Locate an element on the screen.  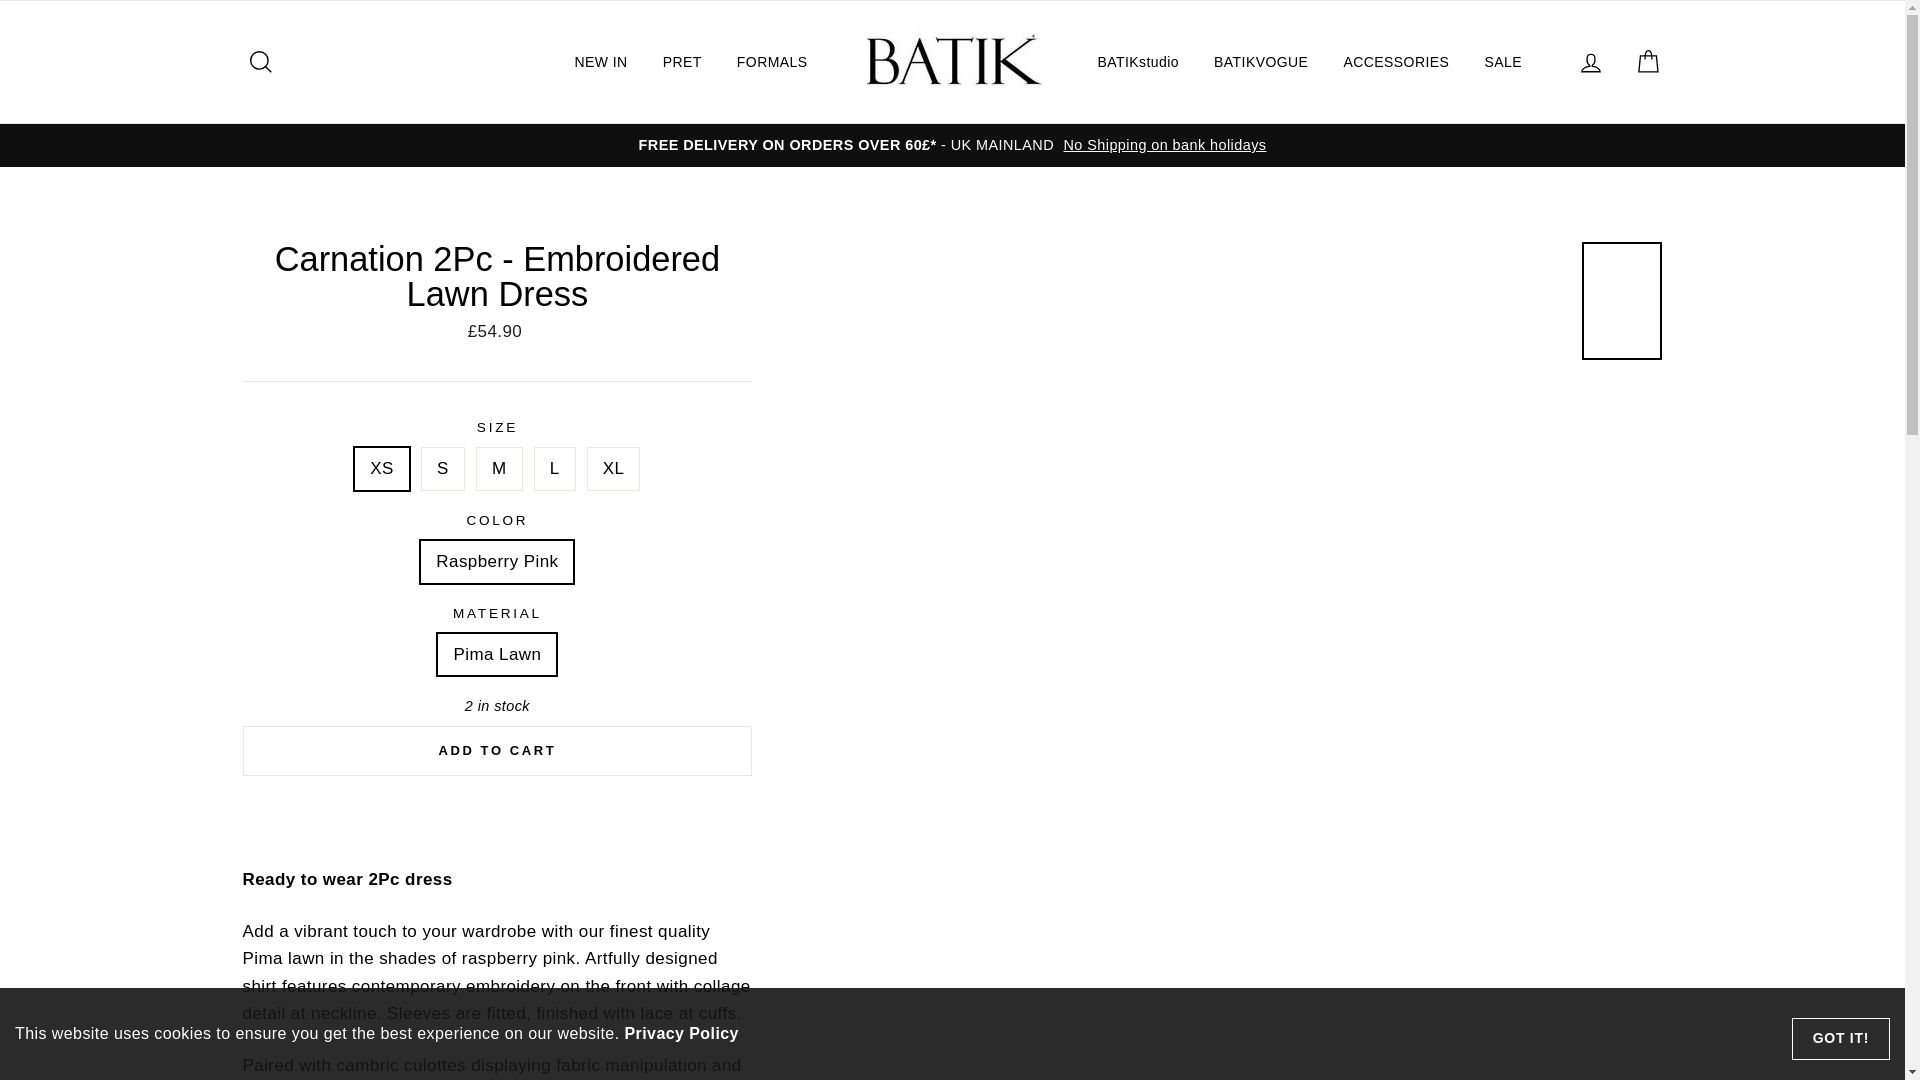
ACCESSORIES is located at coordinates (1396, 61).